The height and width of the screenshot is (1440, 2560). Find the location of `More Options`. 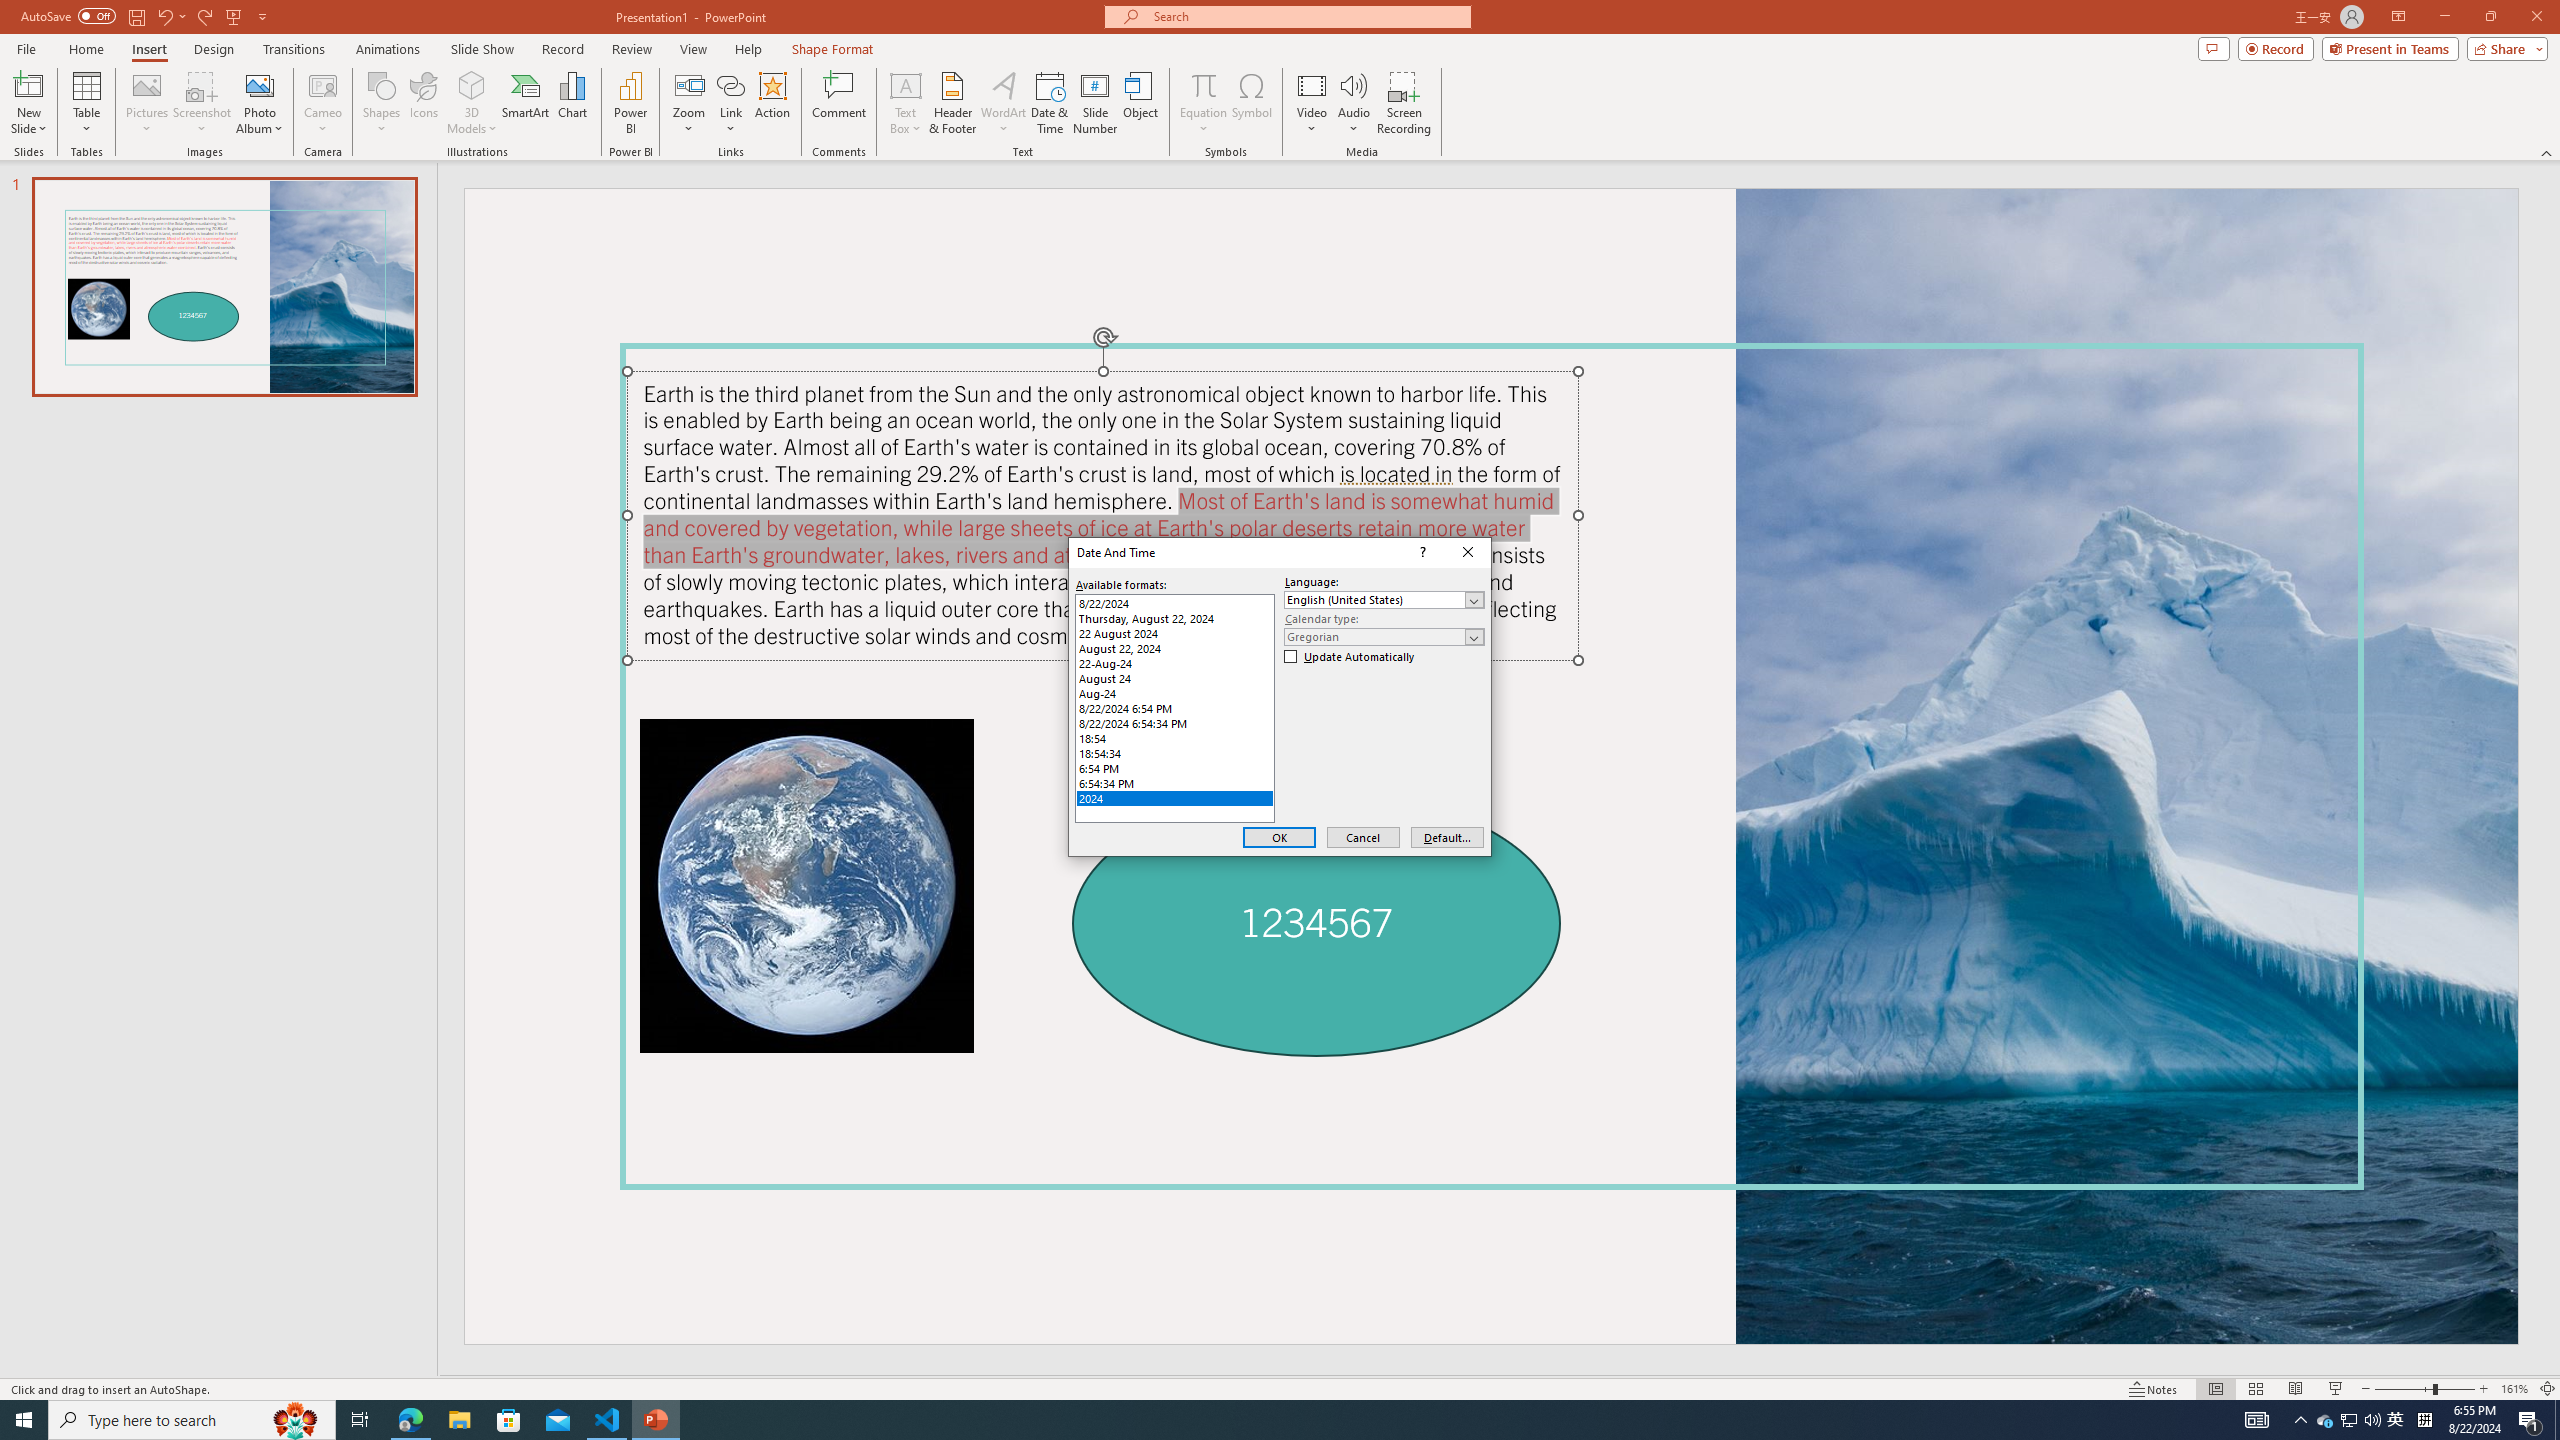

More Options is located at coordinates (1202, 121).